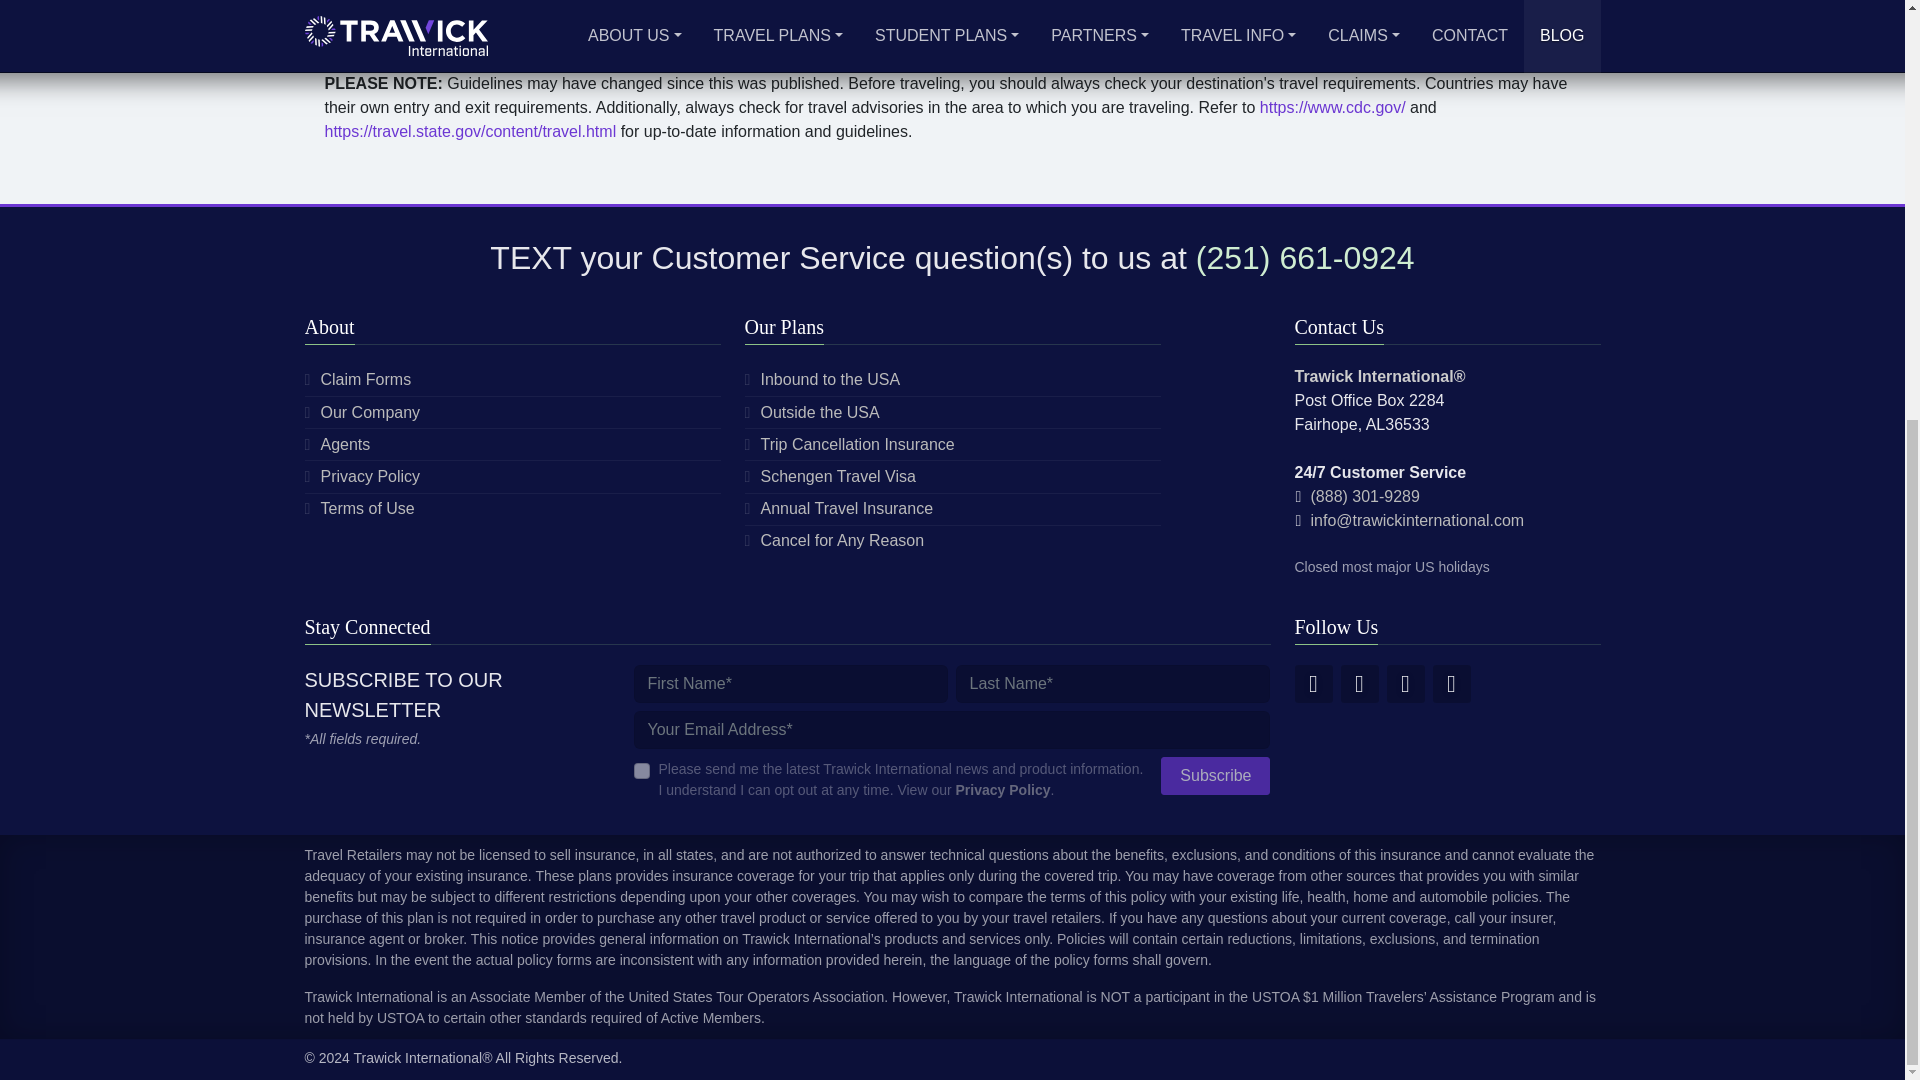 This screenshot has width=1920, height=1080. I want to click on Government Travel Website, so click(470, 132).